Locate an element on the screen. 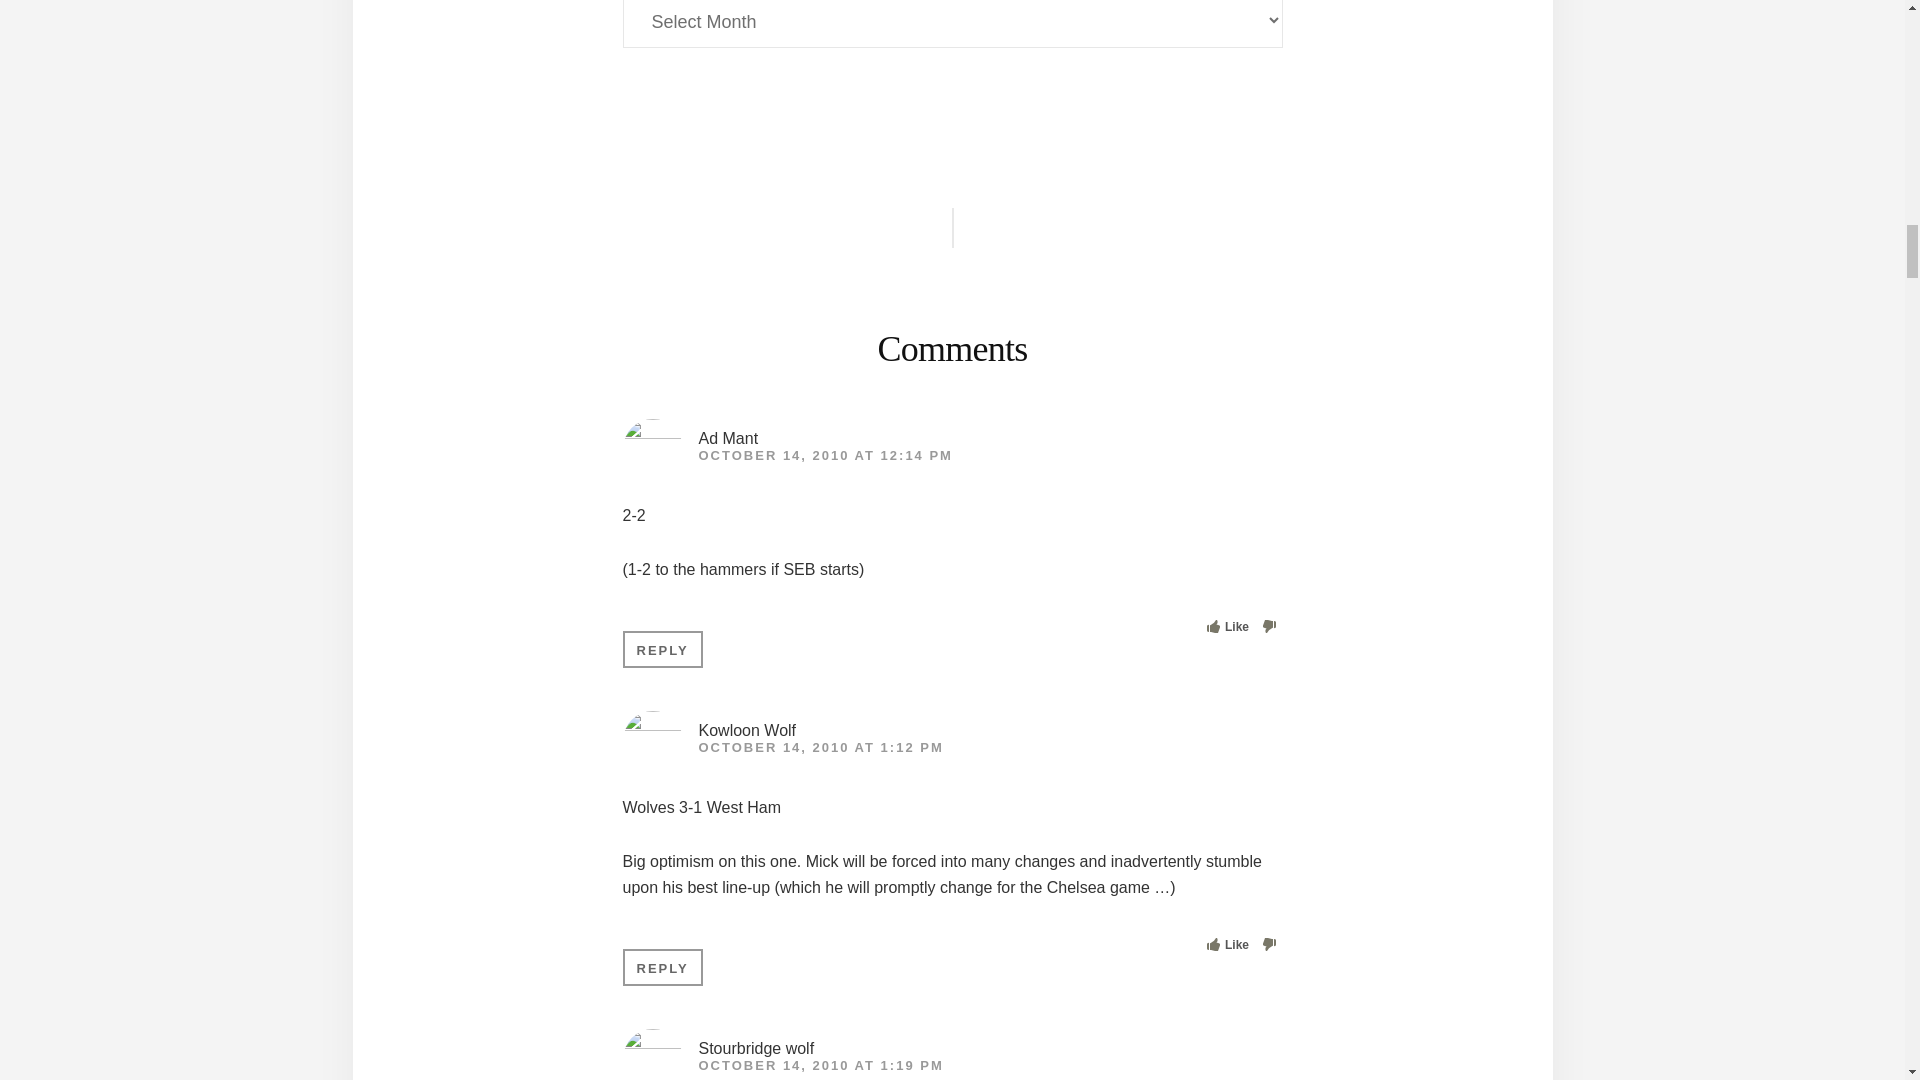  OCTOBER 14, 2010 AT 1:12 PM is located at coordinates (820, 746).